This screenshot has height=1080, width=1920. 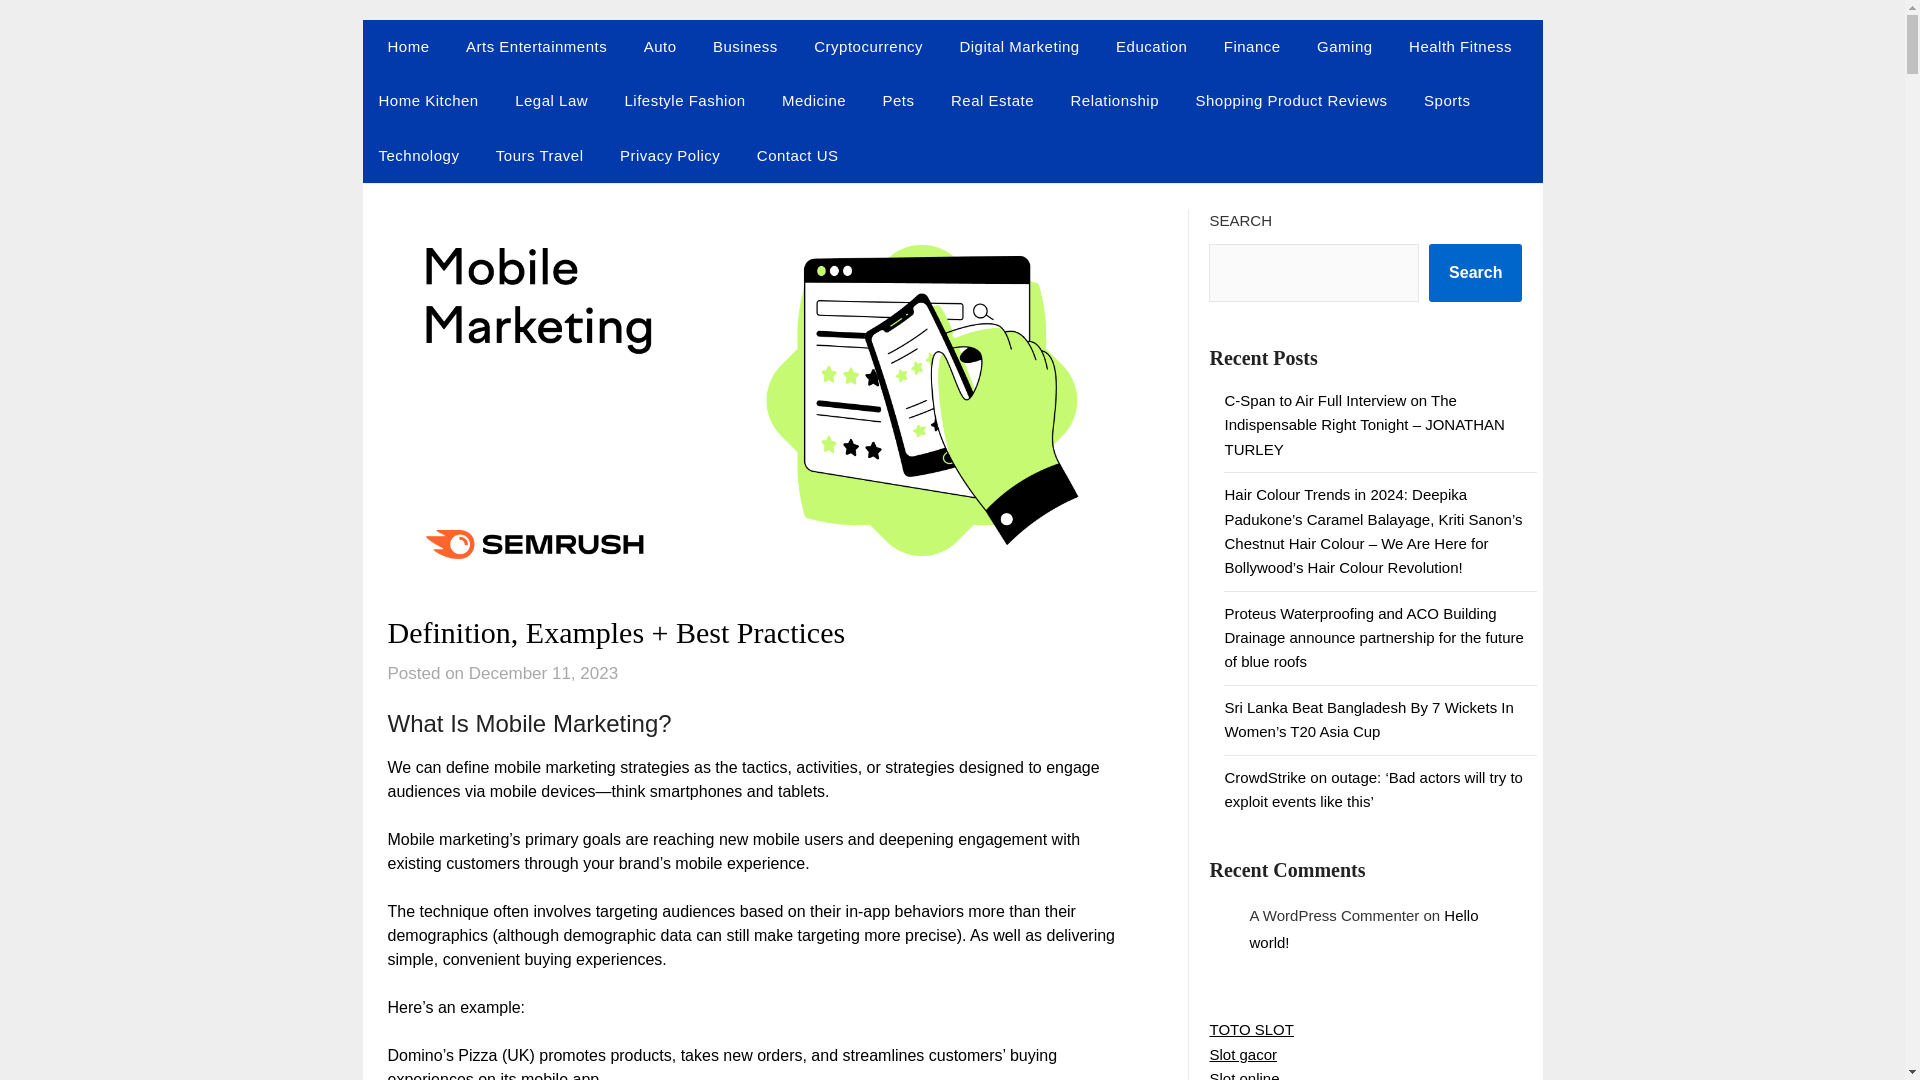 I want to click on Gaming, so click(x=1344, y=47).